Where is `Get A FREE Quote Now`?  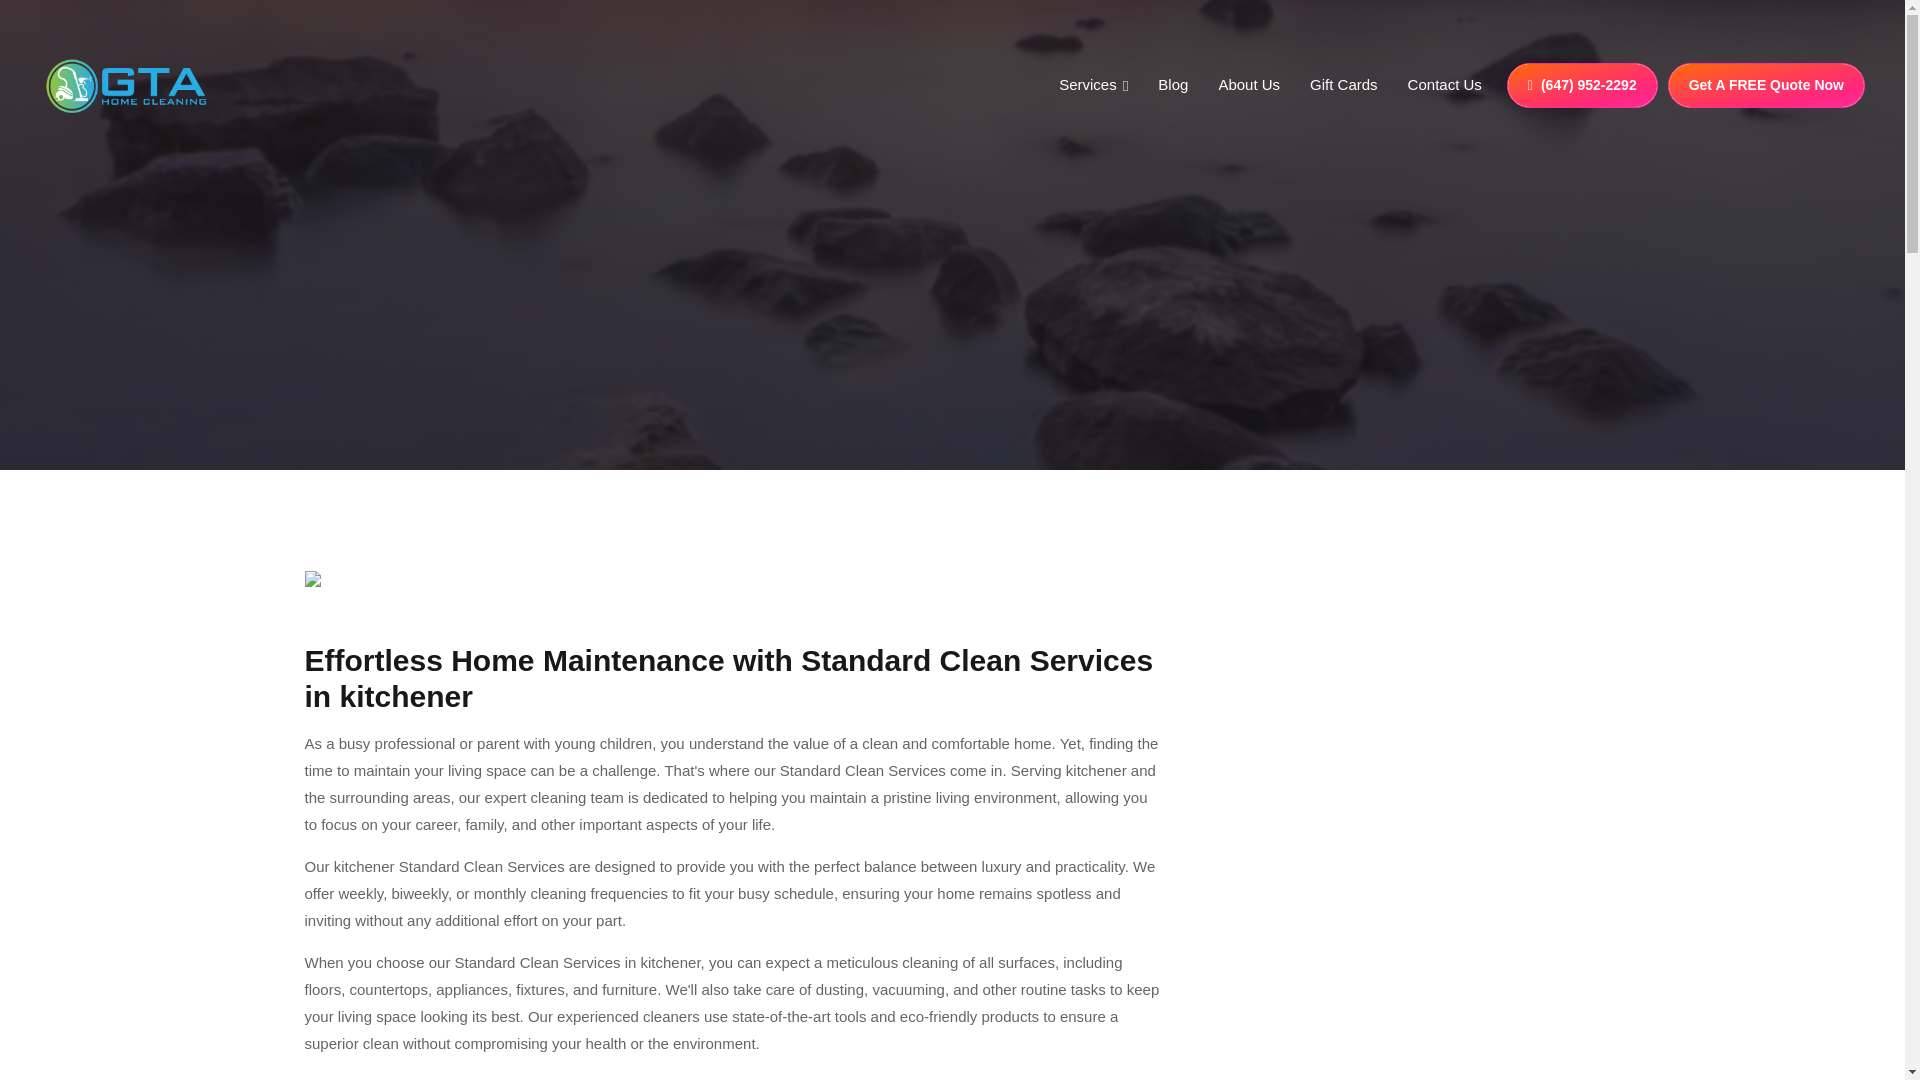 Get A FREE Quote Now is located at coordinates (1766, 84).